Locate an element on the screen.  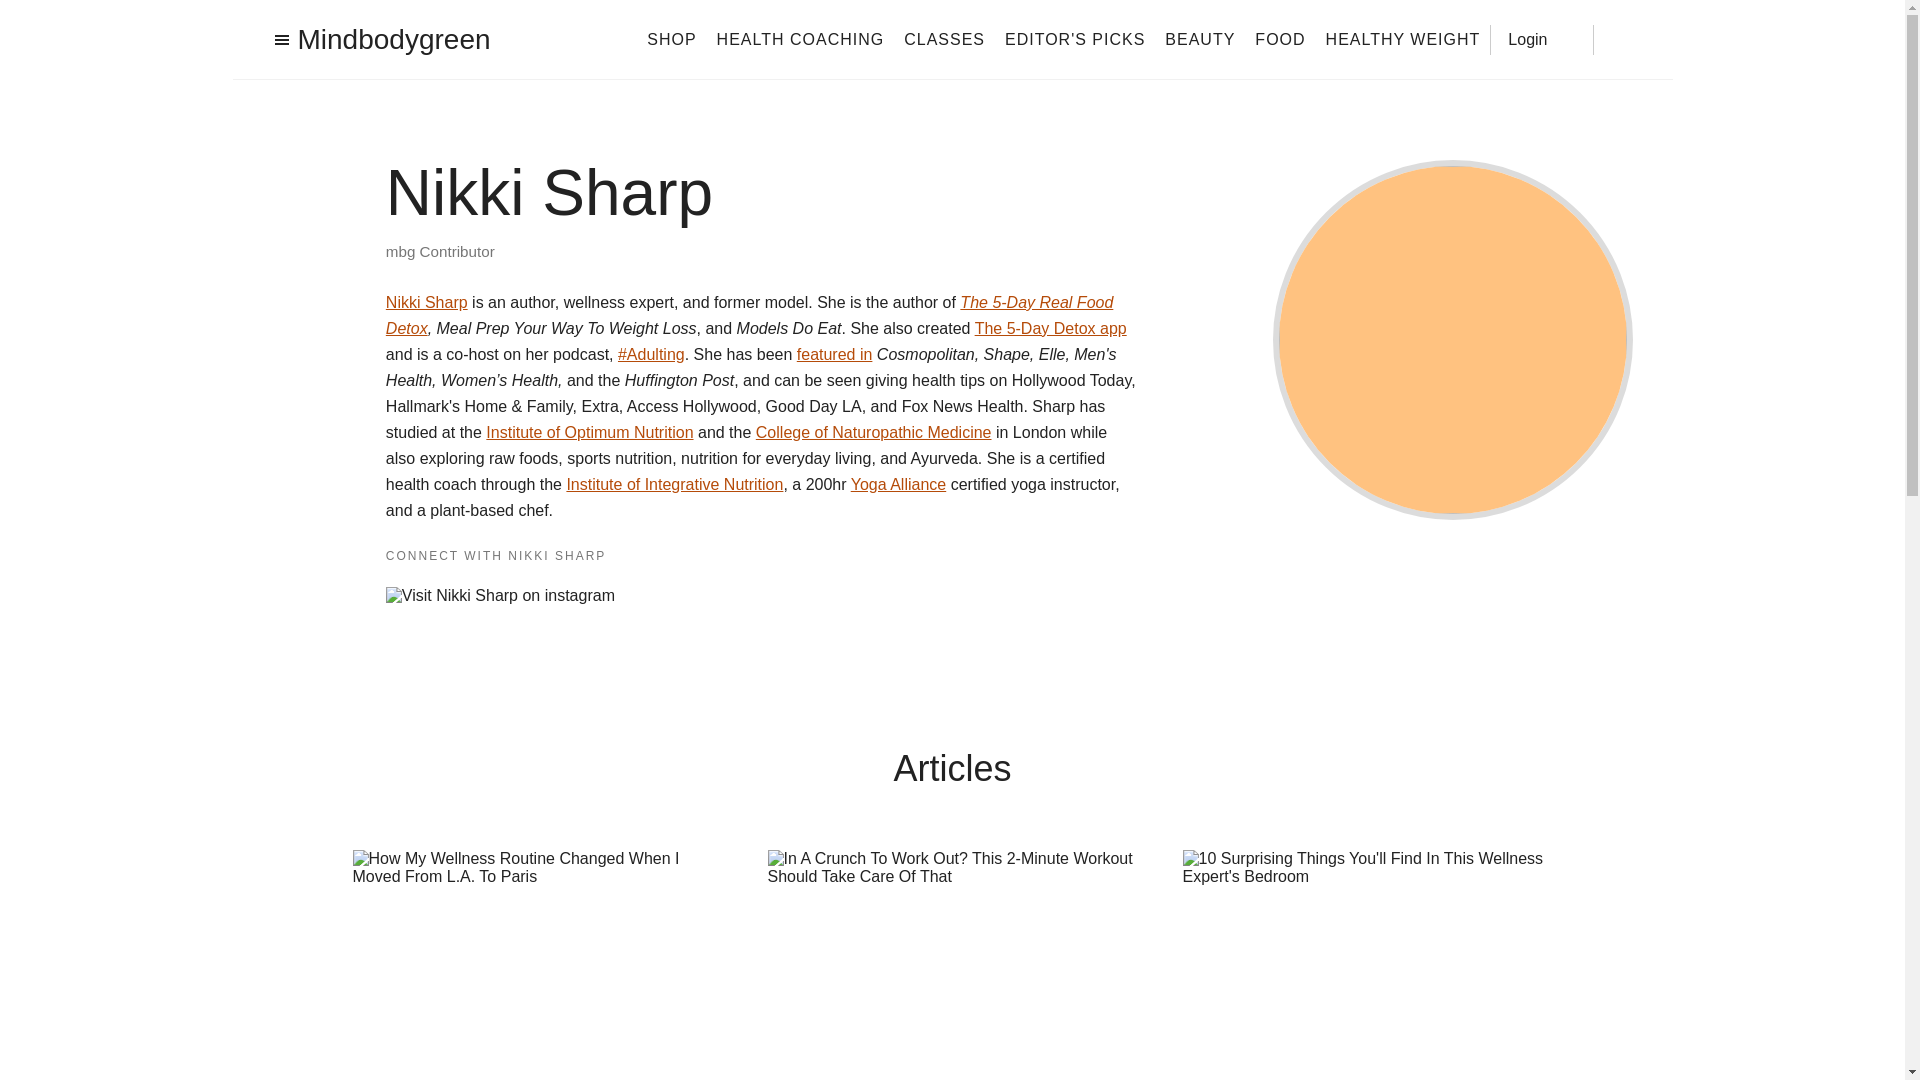
Institute of Integrative Nutrition is located at coordinates (674, 484).